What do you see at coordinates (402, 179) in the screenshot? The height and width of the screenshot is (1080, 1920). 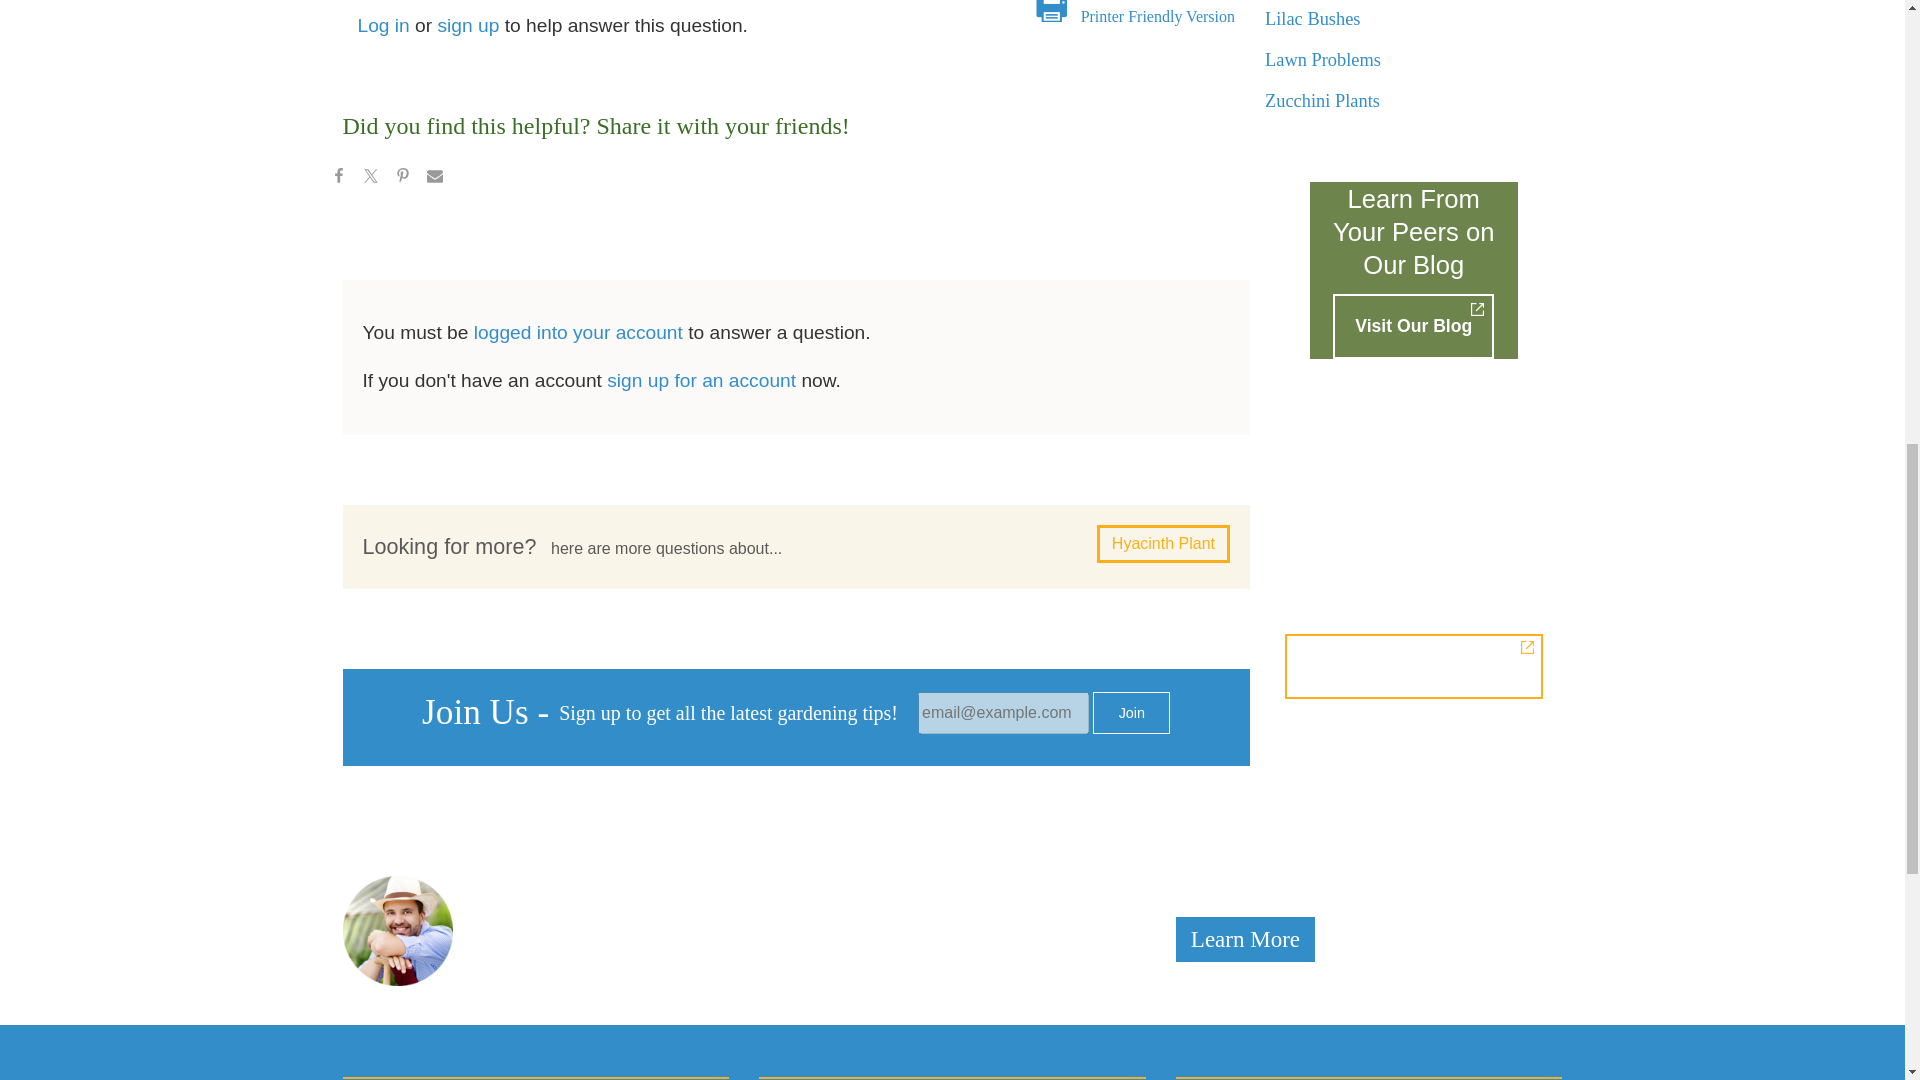 I see `Share on Pinterest` at bounding box center [402, 179].